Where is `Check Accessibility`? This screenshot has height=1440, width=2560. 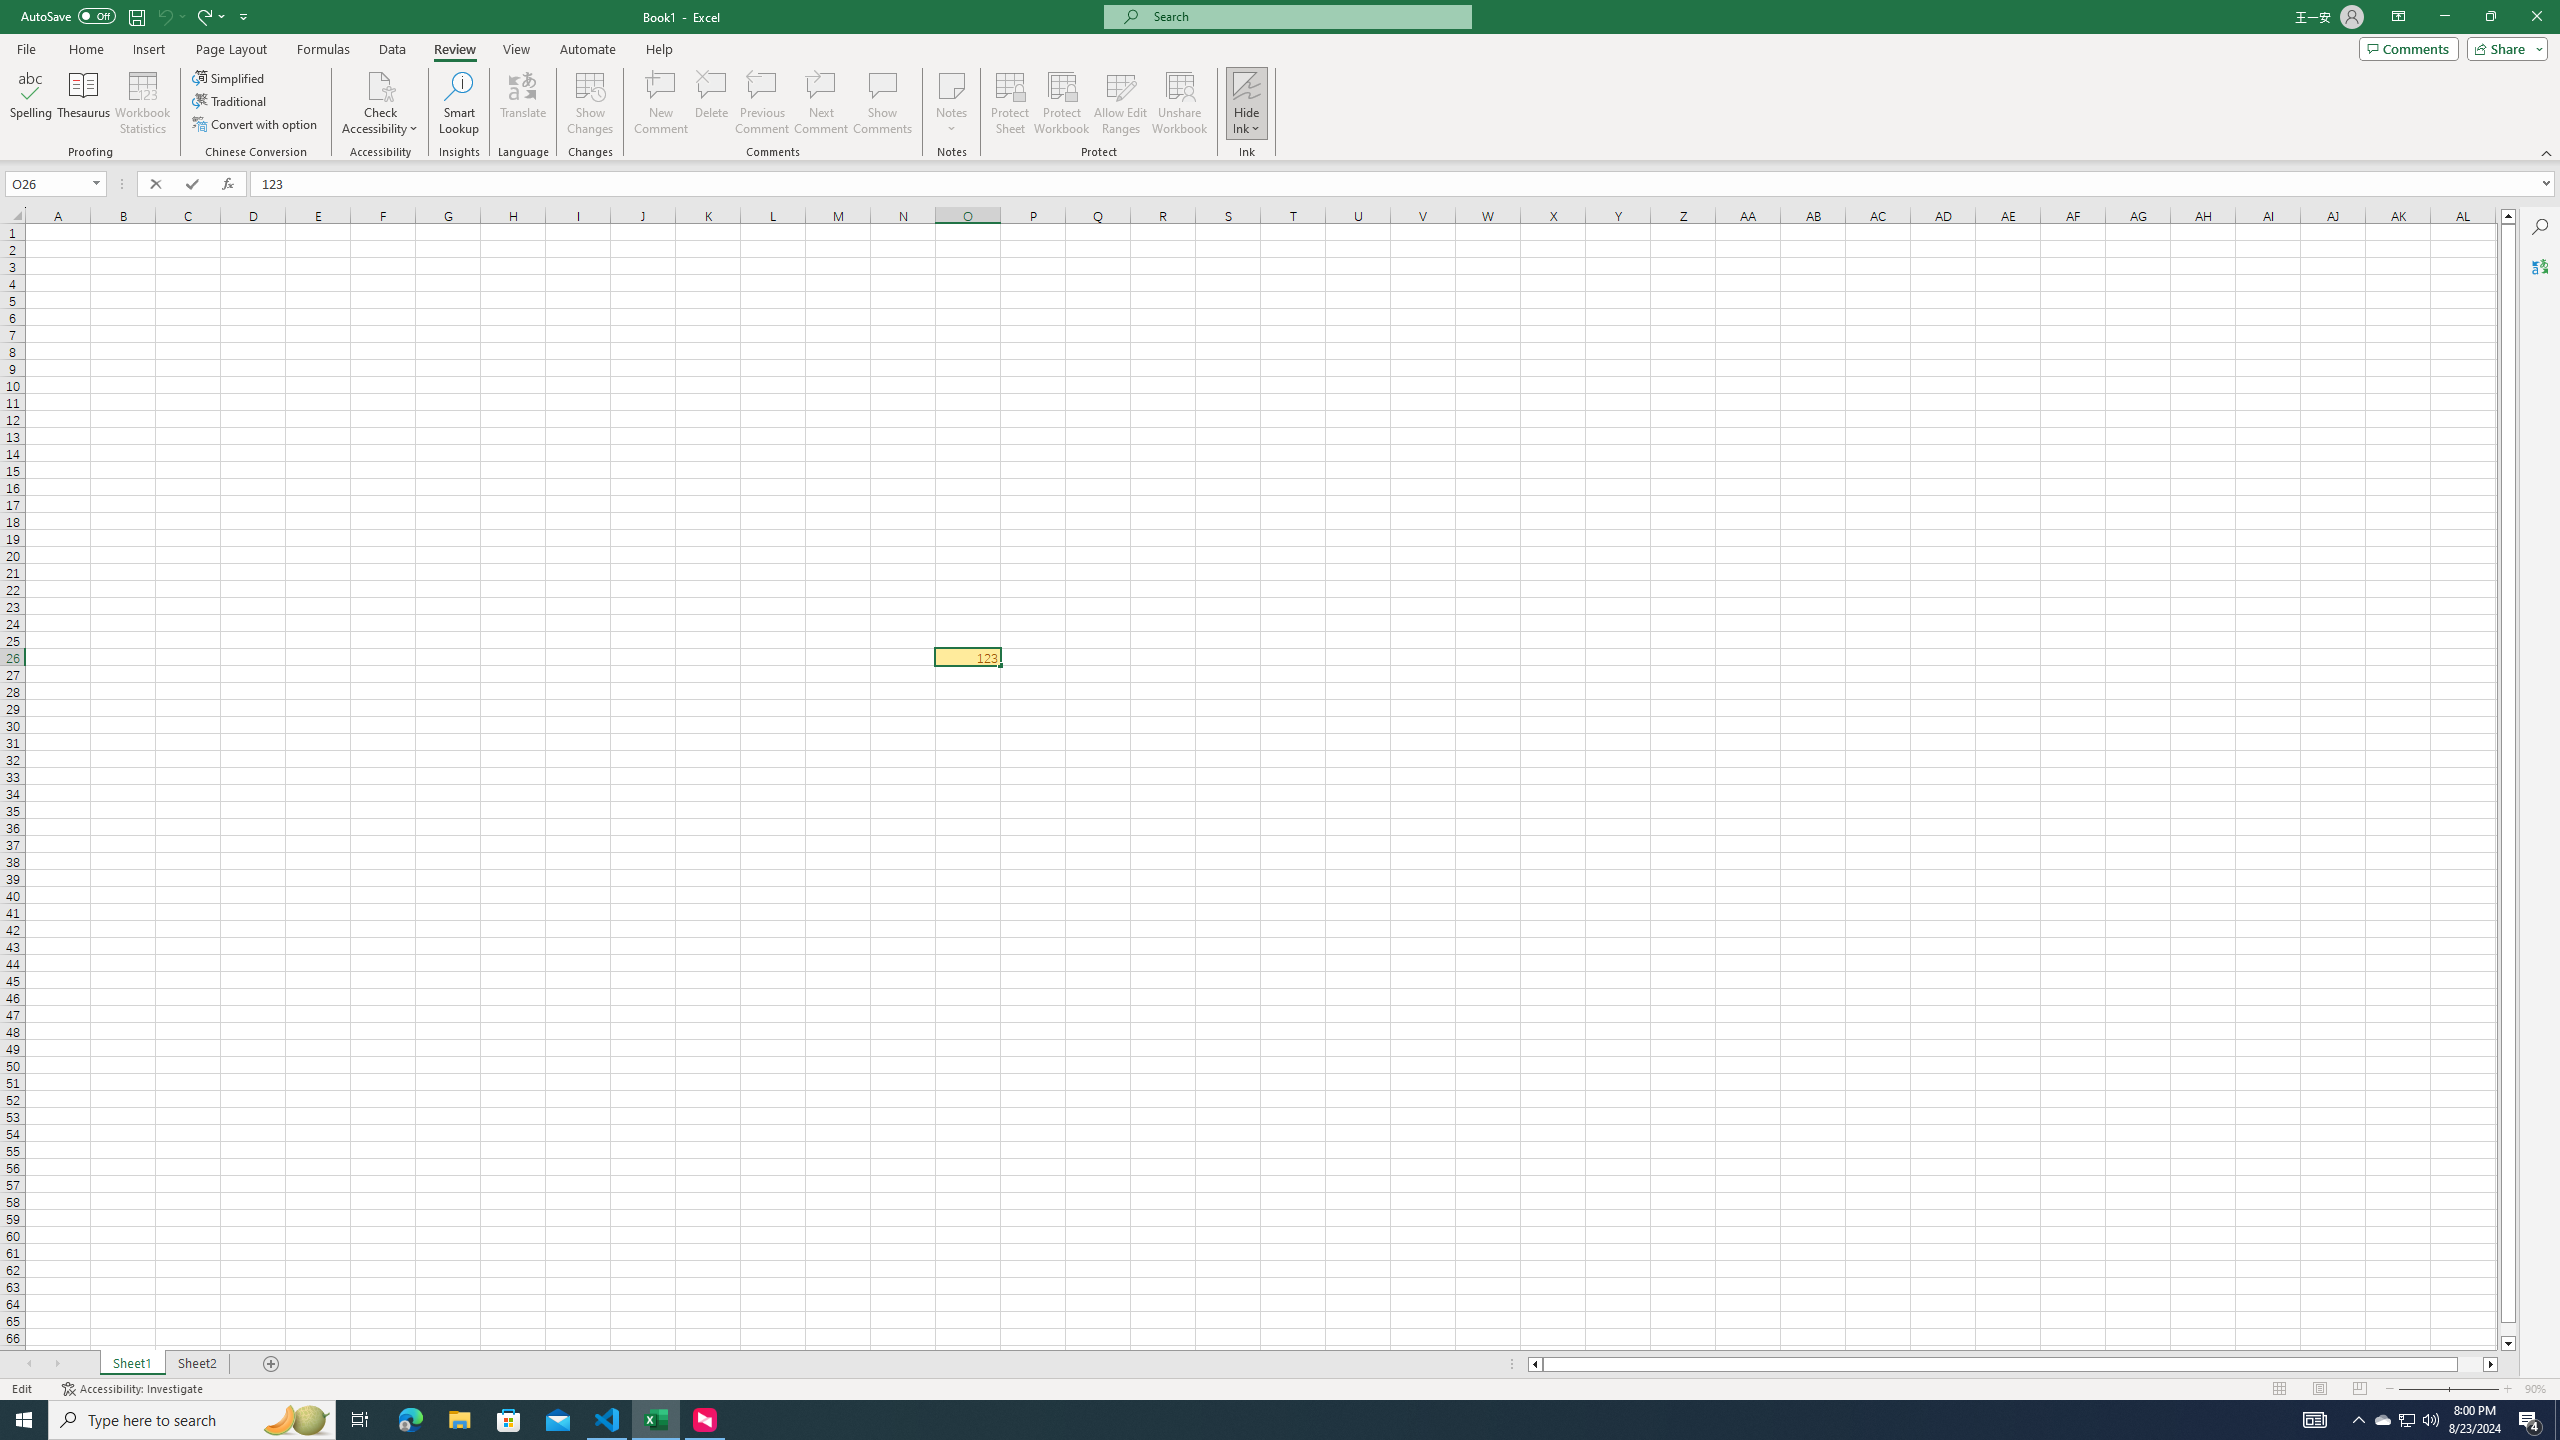
Check Accessibility is located at coordinates (380, 103).